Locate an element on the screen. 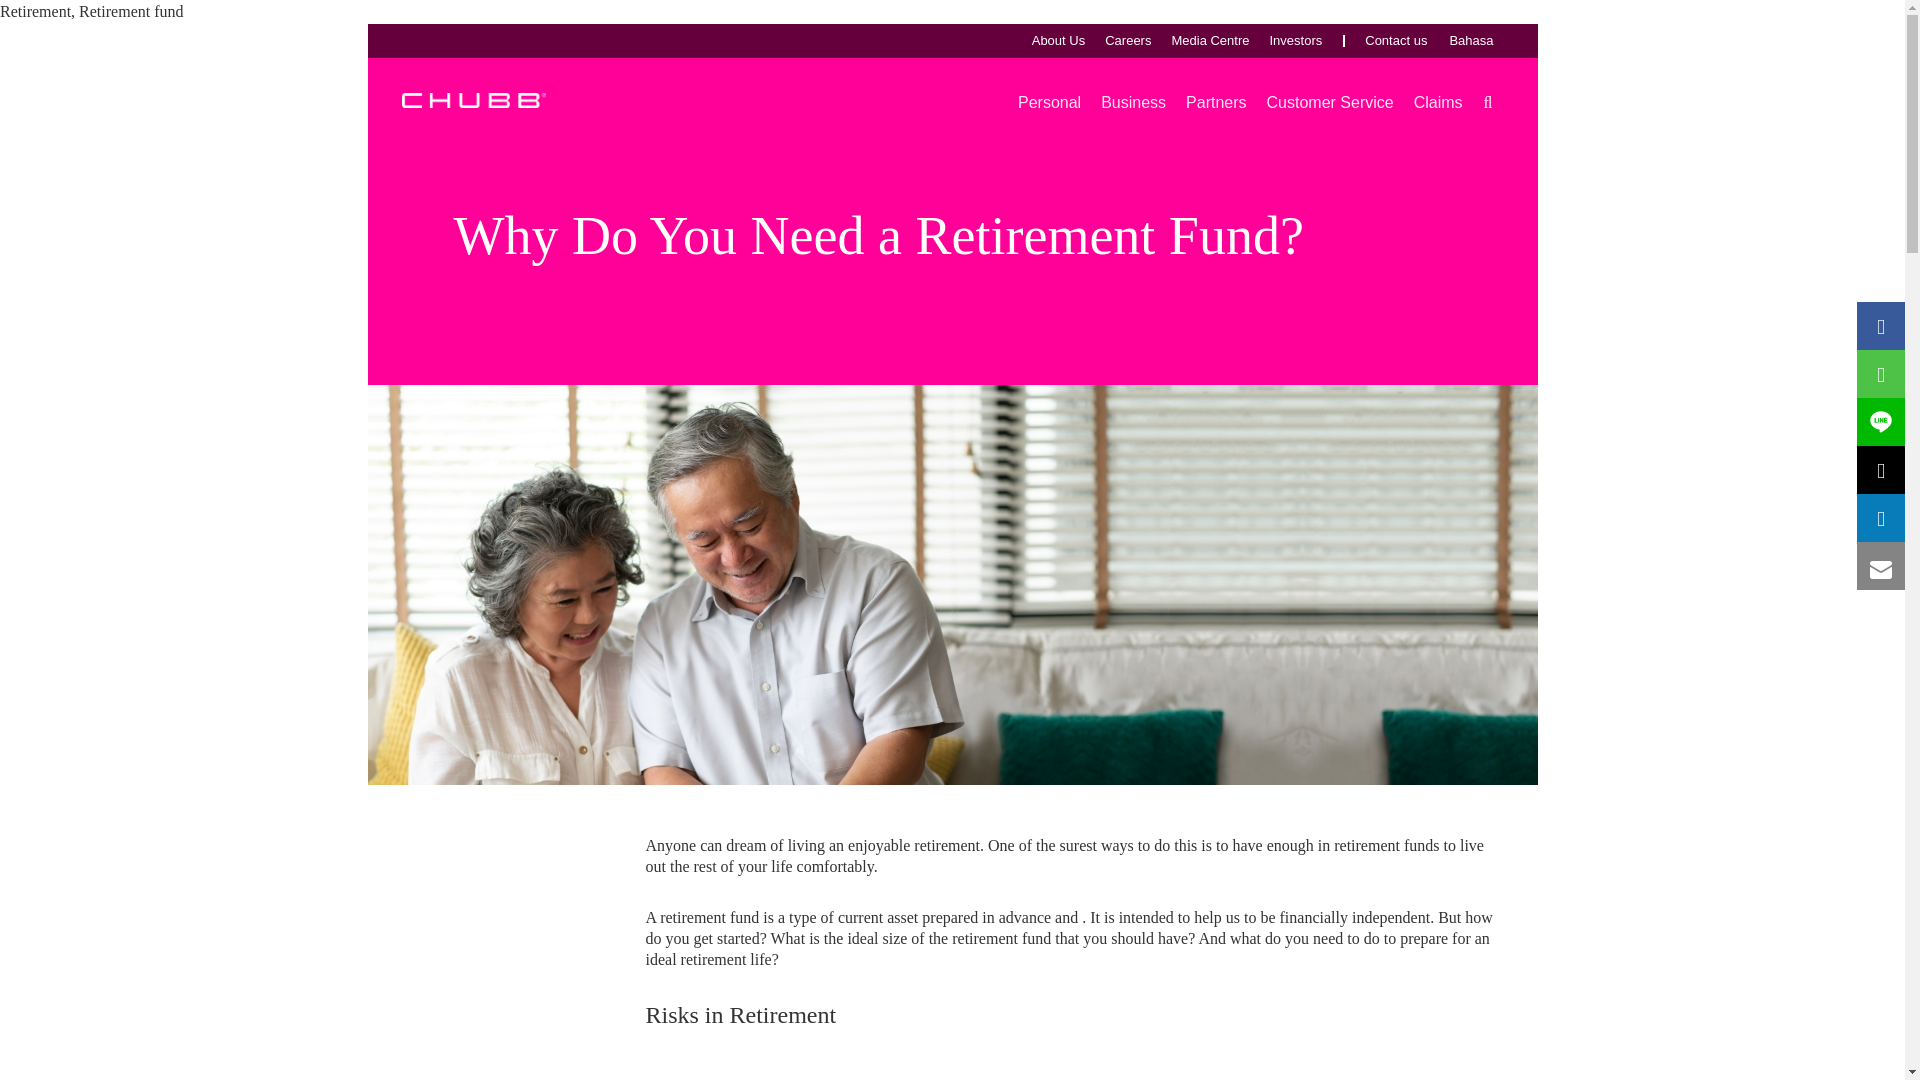  Personal is located at coordinates (1048, 102).